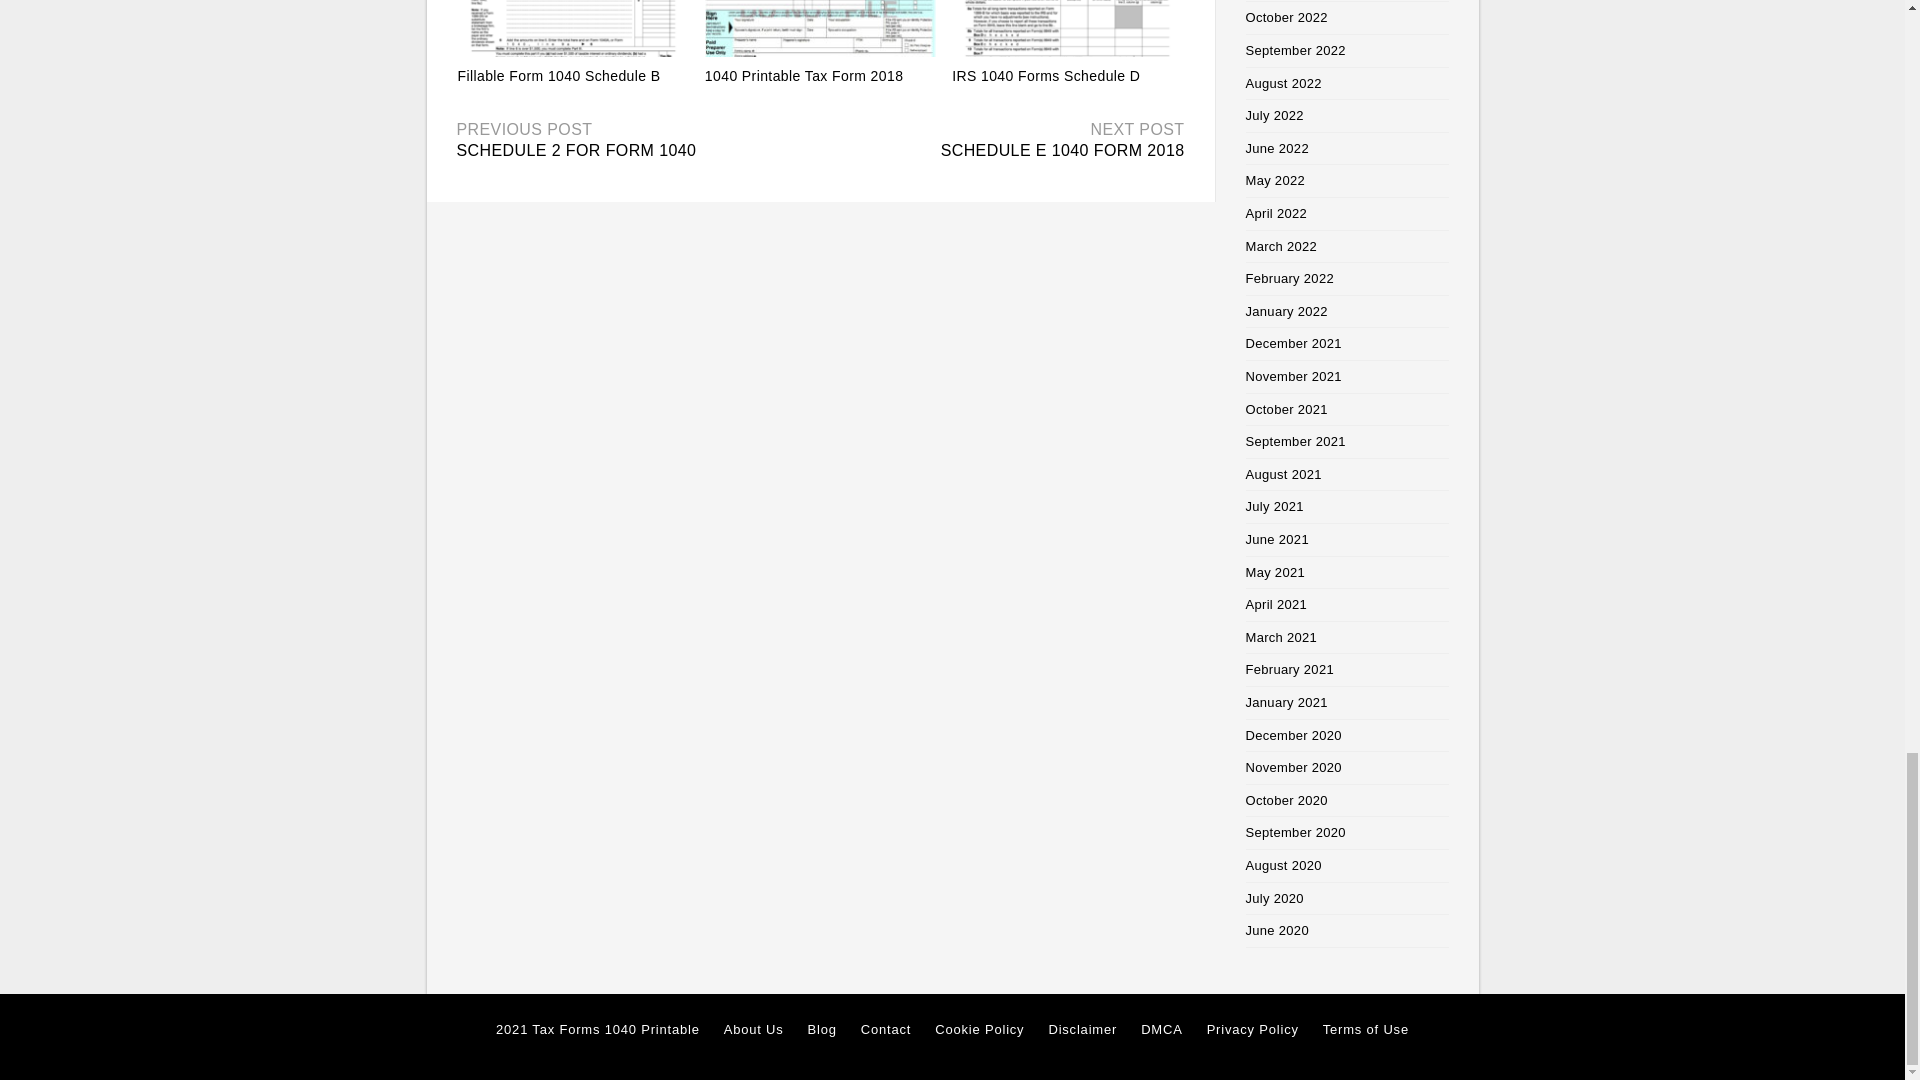  I want to click on 1040 Printable Tax Form 2018, so click(820, 28).